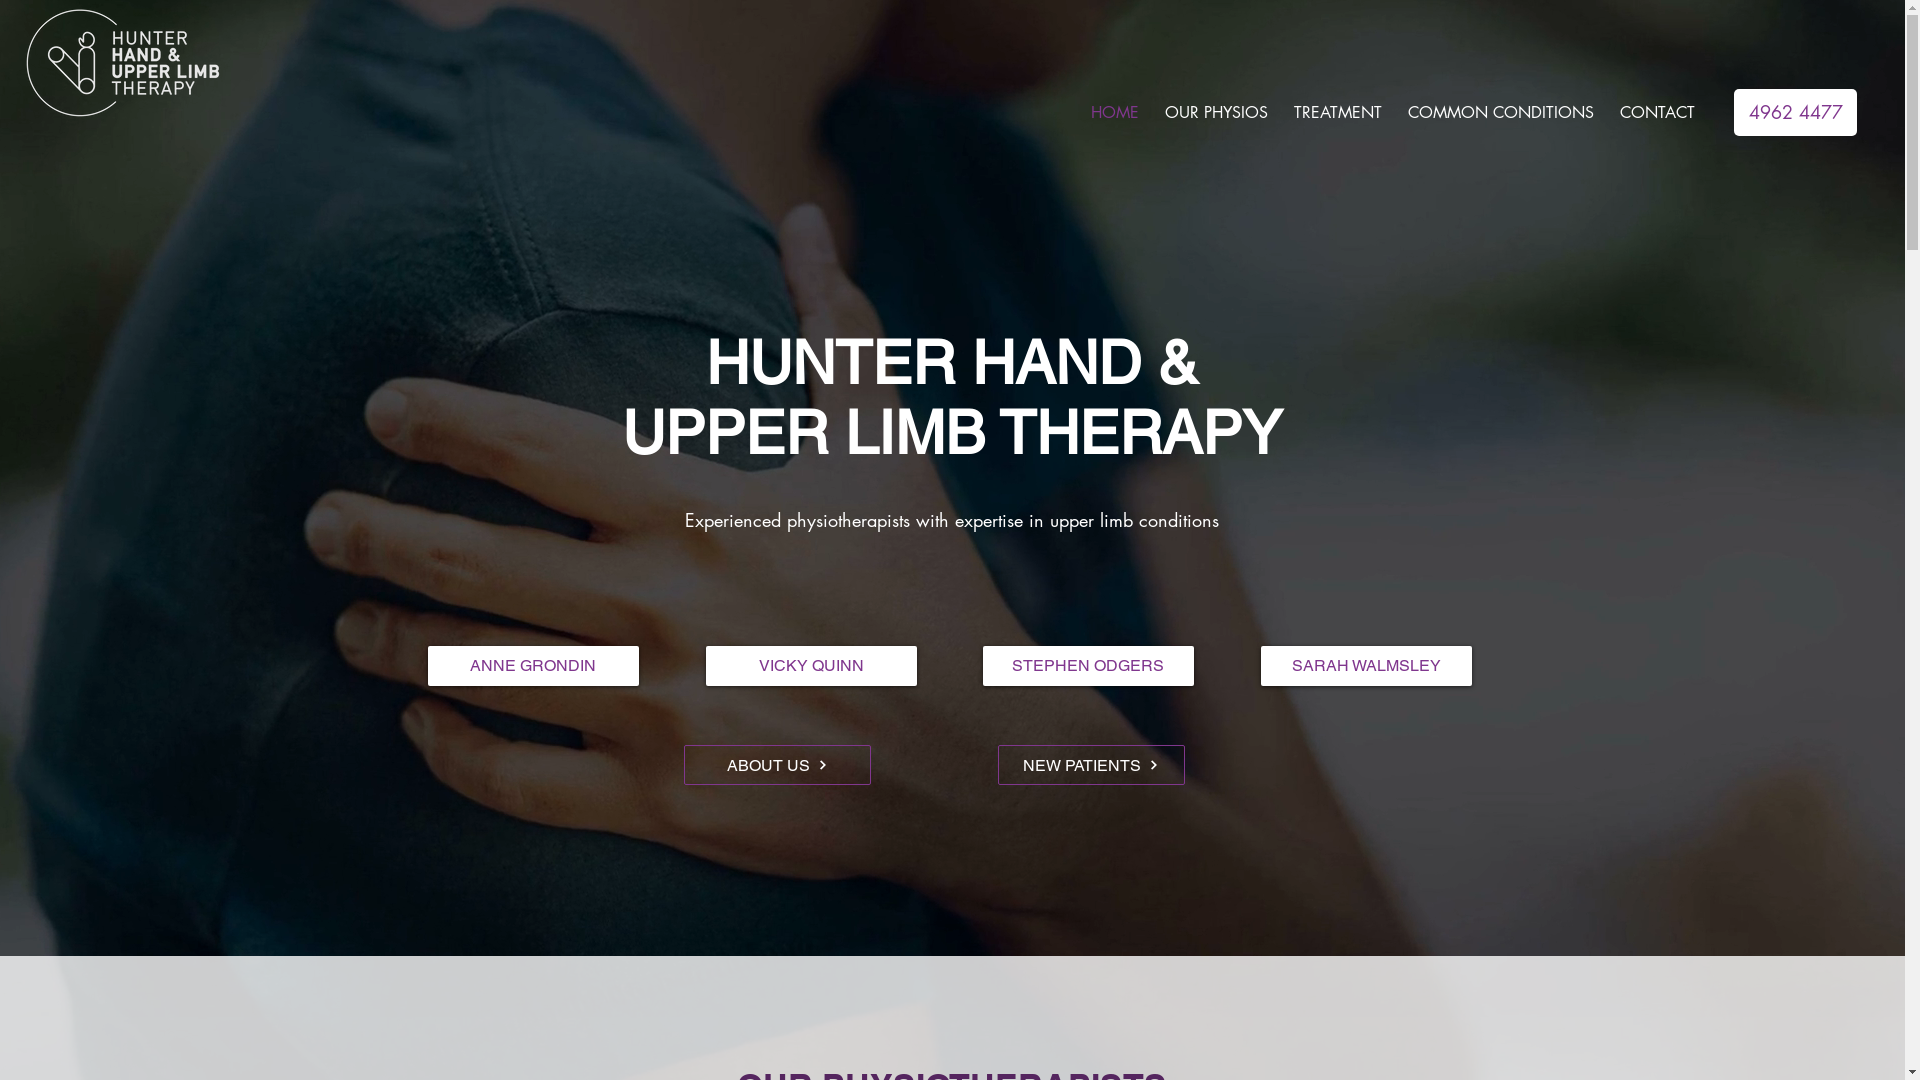 The height and width of the screenshot is (1080, 1920). I want to click on NEW PATIENTS, so click(1092, 765).